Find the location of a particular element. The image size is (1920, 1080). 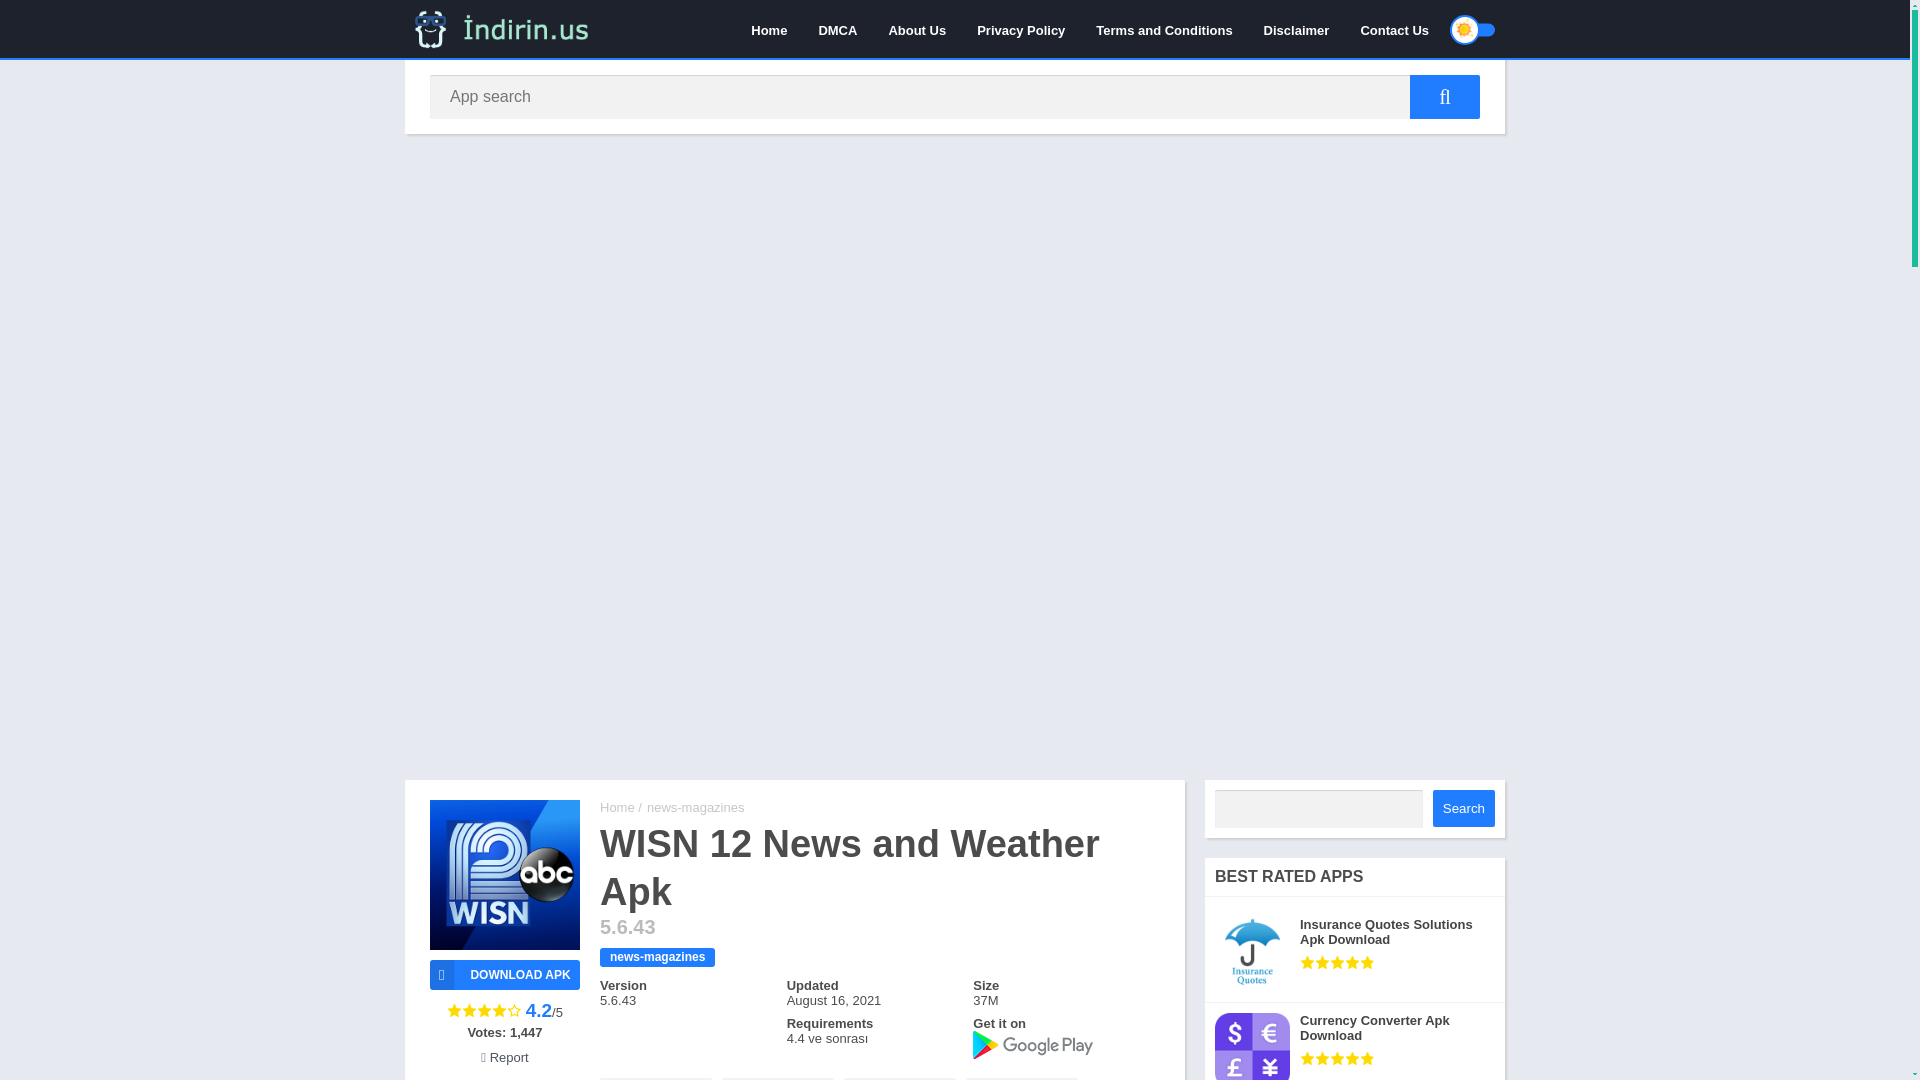

DOWNLOAD APK is located at coordinates (504, 975).